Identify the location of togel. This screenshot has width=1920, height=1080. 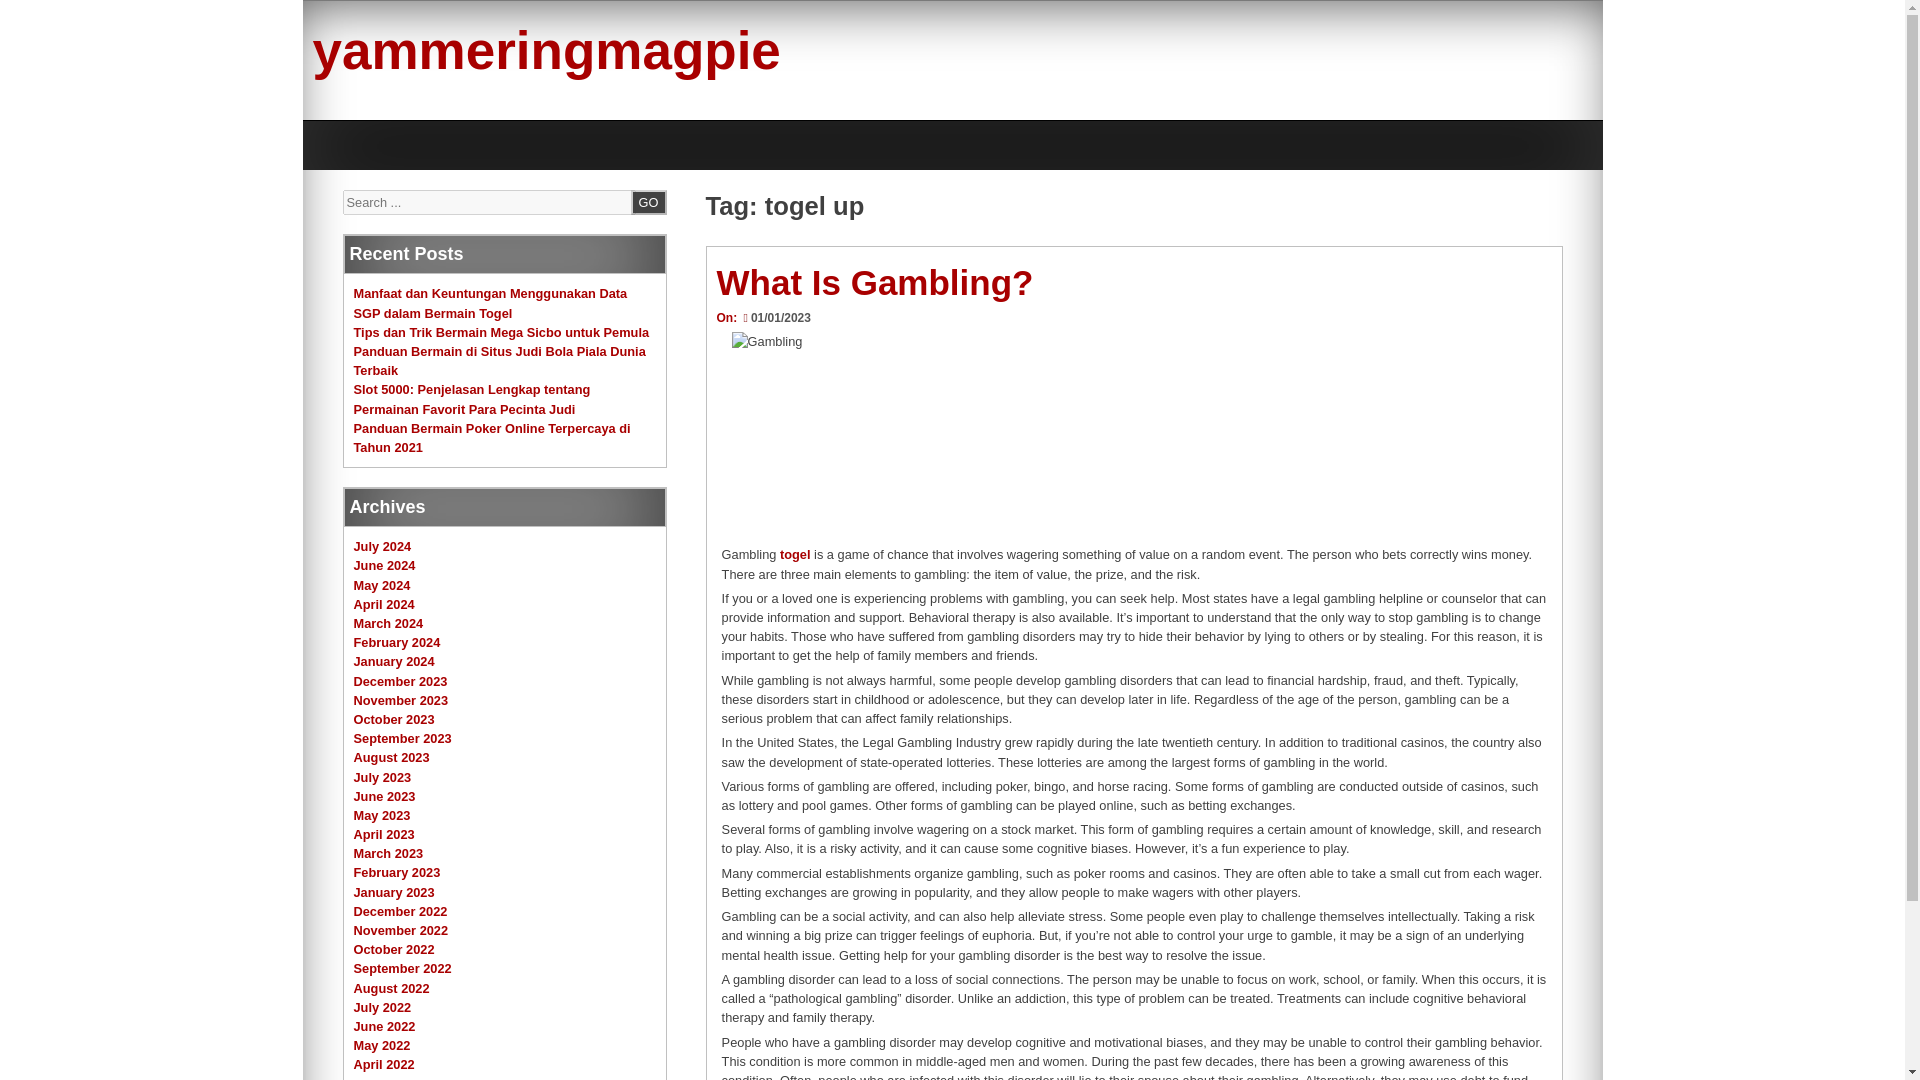
(794, 554).